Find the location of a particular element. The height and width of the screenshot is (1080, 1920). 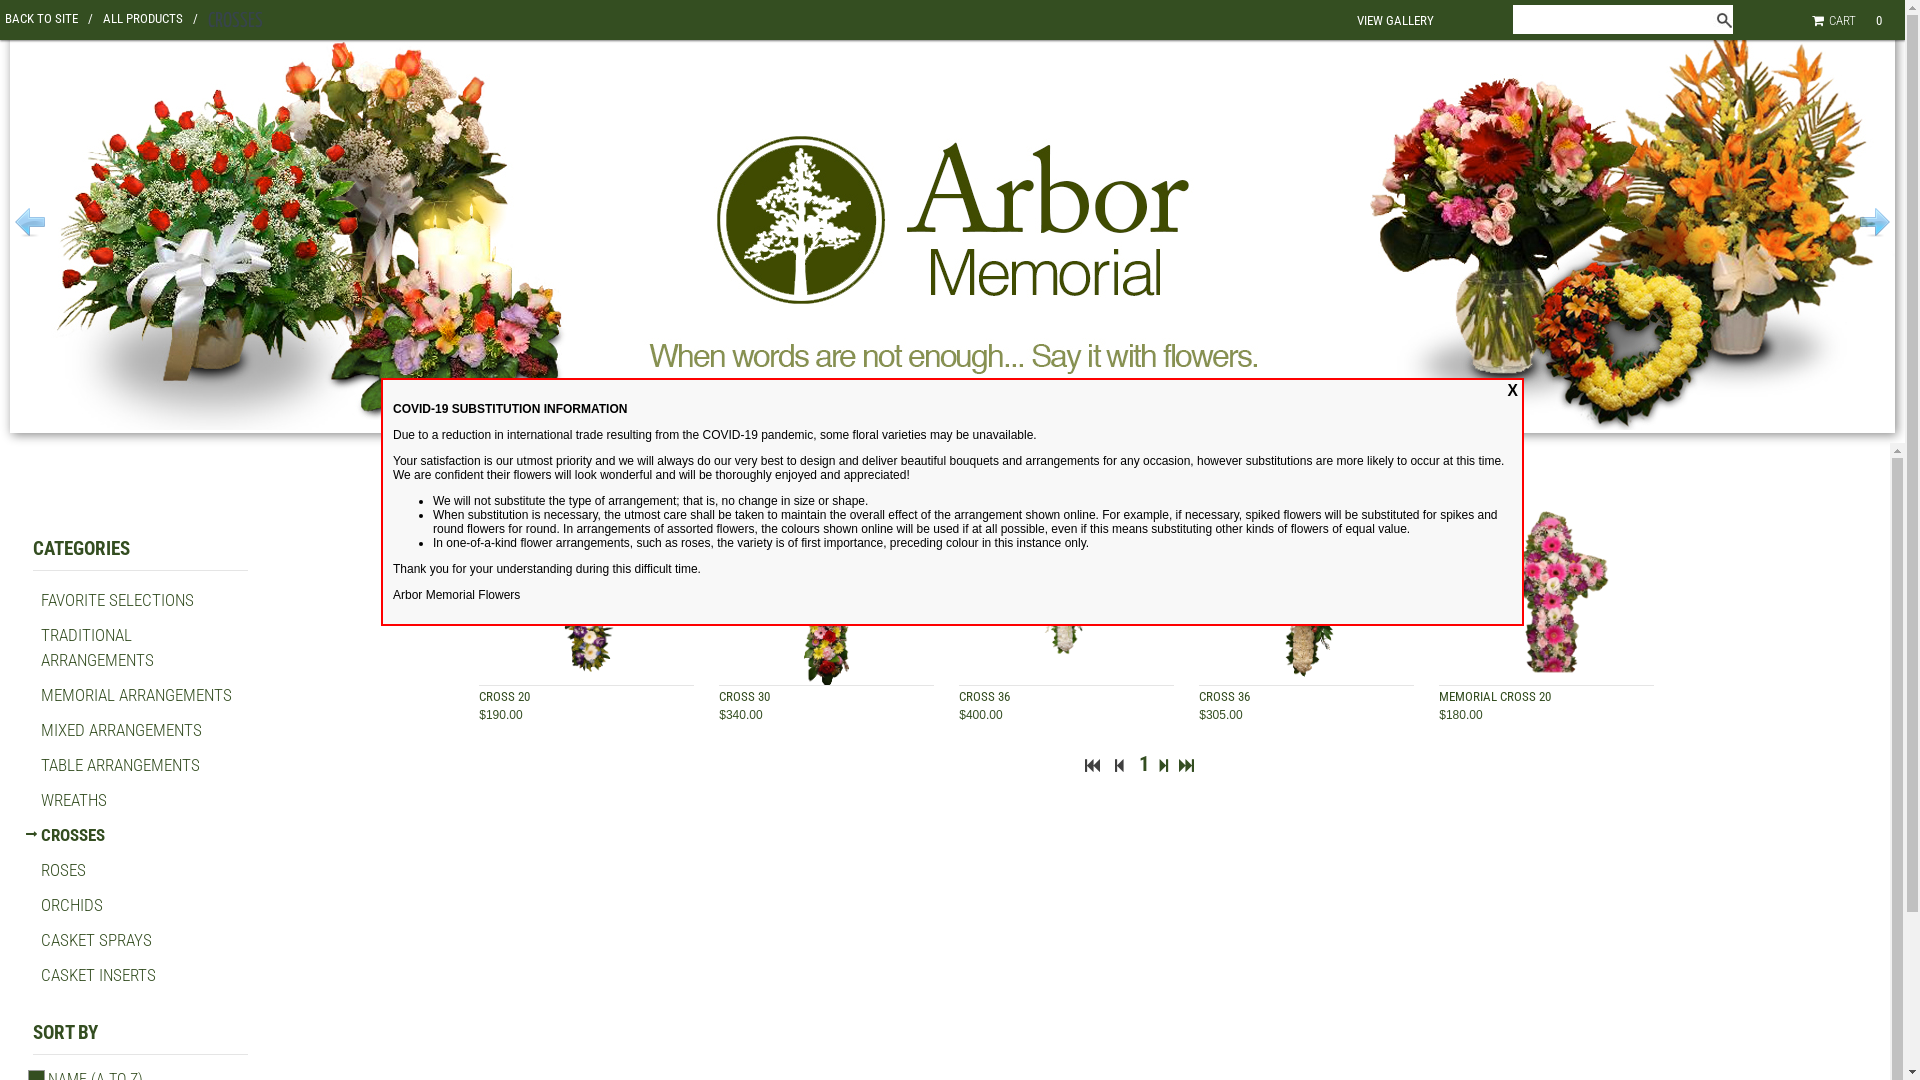

$190.00 is located at coordinates (500, 715).